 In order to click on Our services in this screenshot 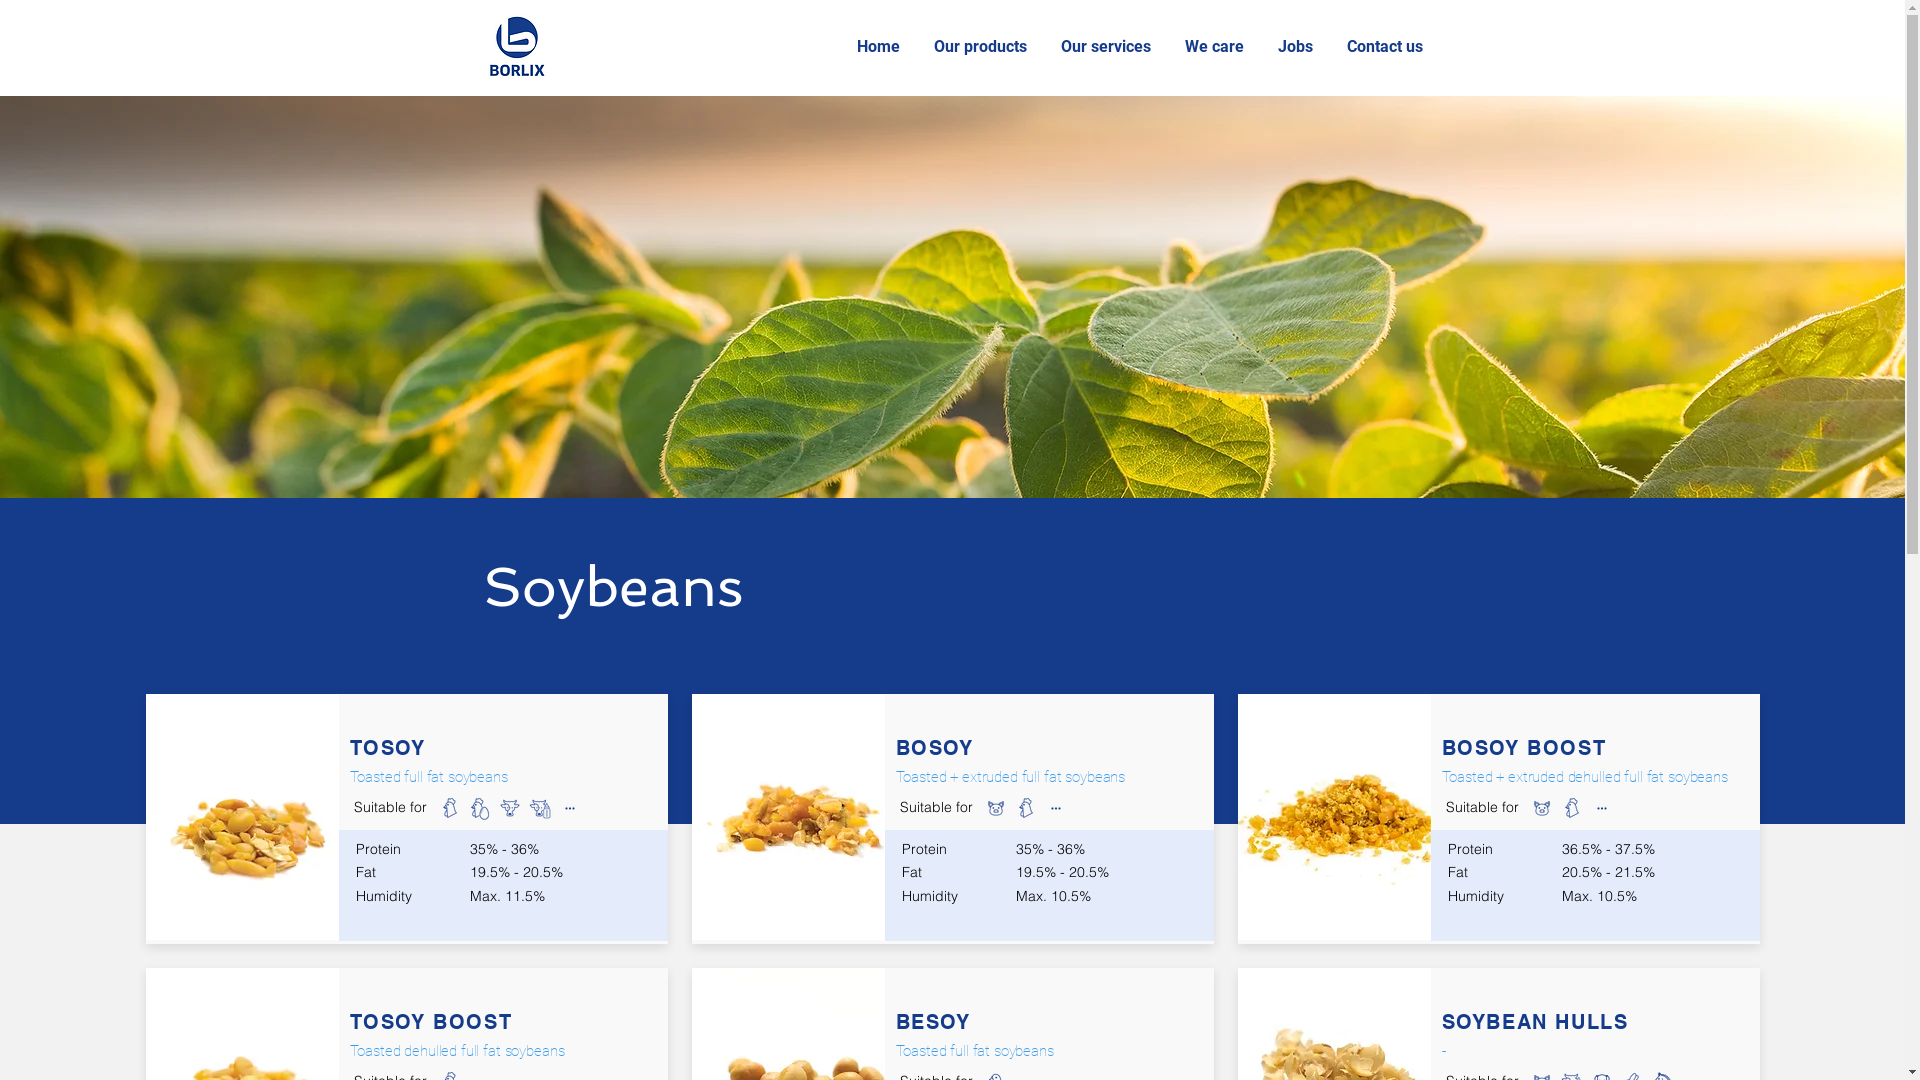, I will do `click(1108, 47)`.